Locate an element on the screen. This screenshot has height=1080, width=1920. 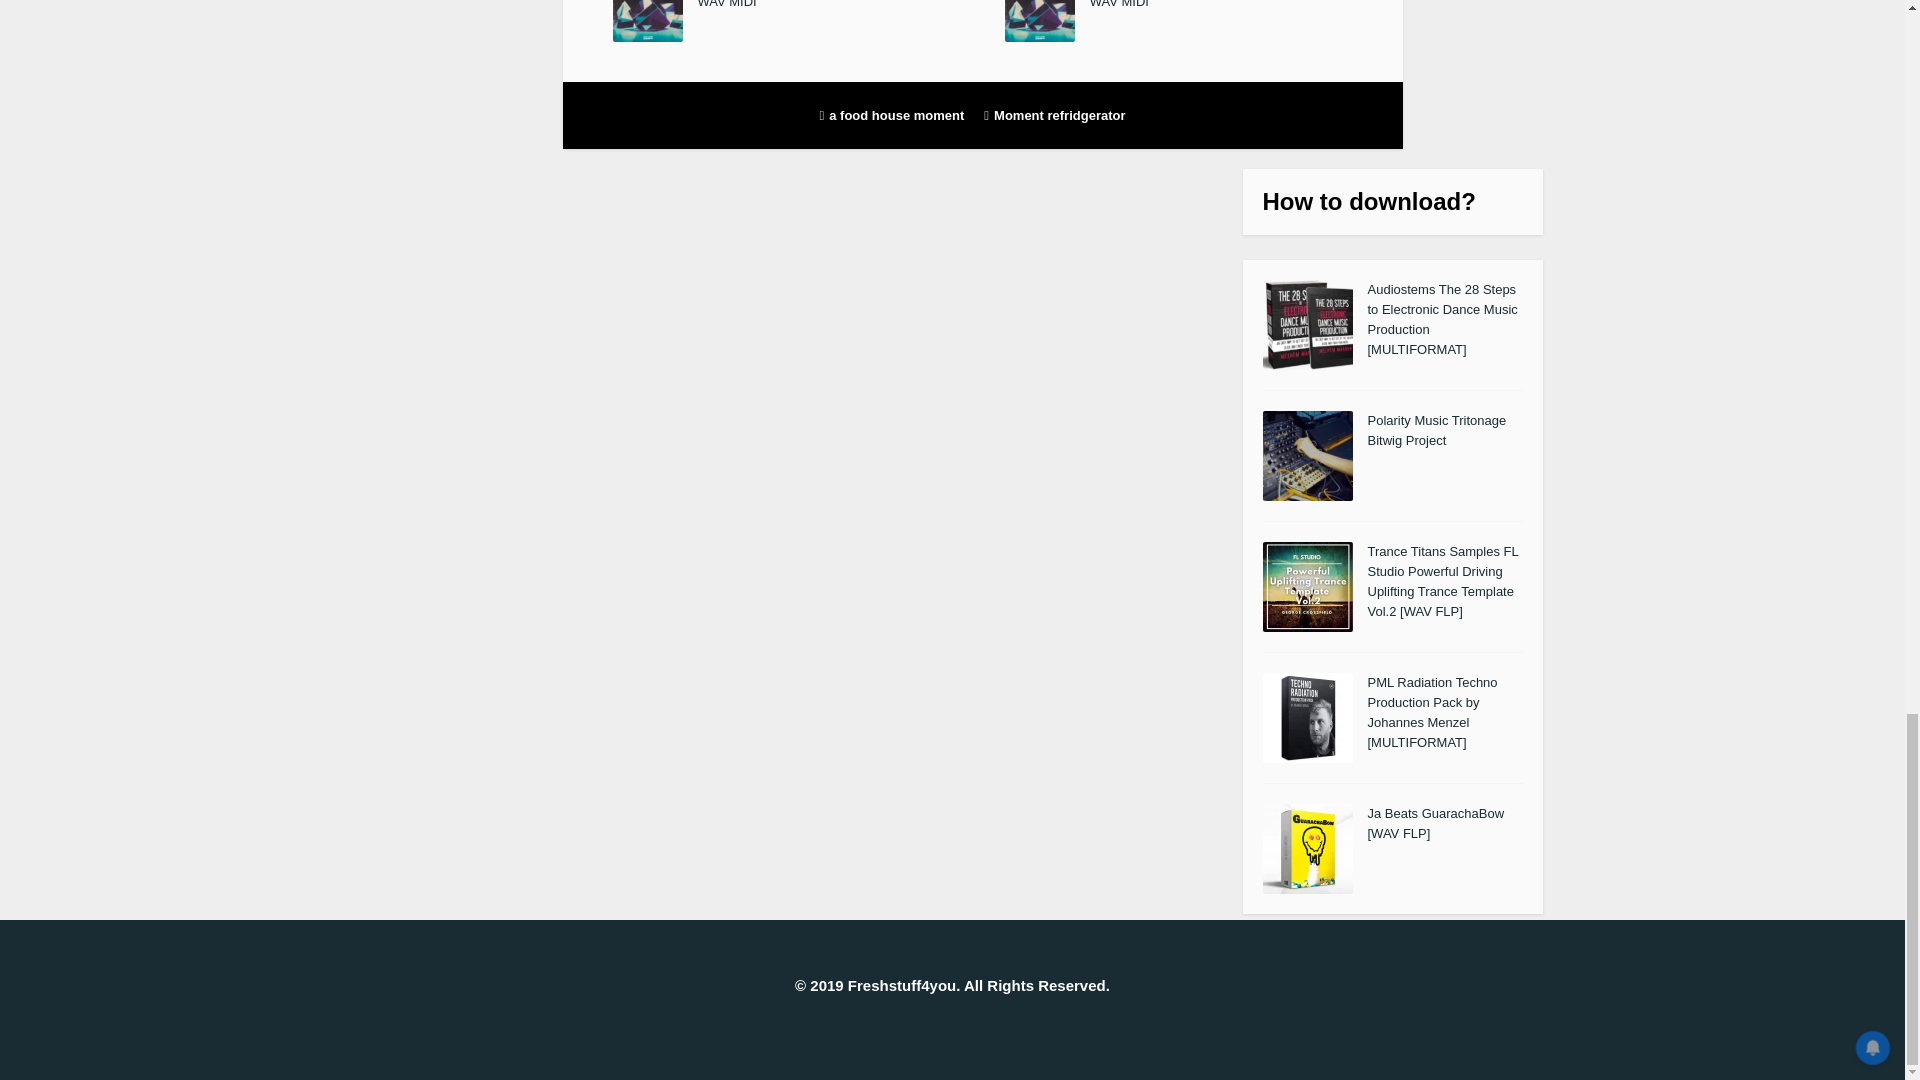
Collab Gem Hidden Gems: Heavy Hitters WAV MIDI is located at coordinates (816, 4).